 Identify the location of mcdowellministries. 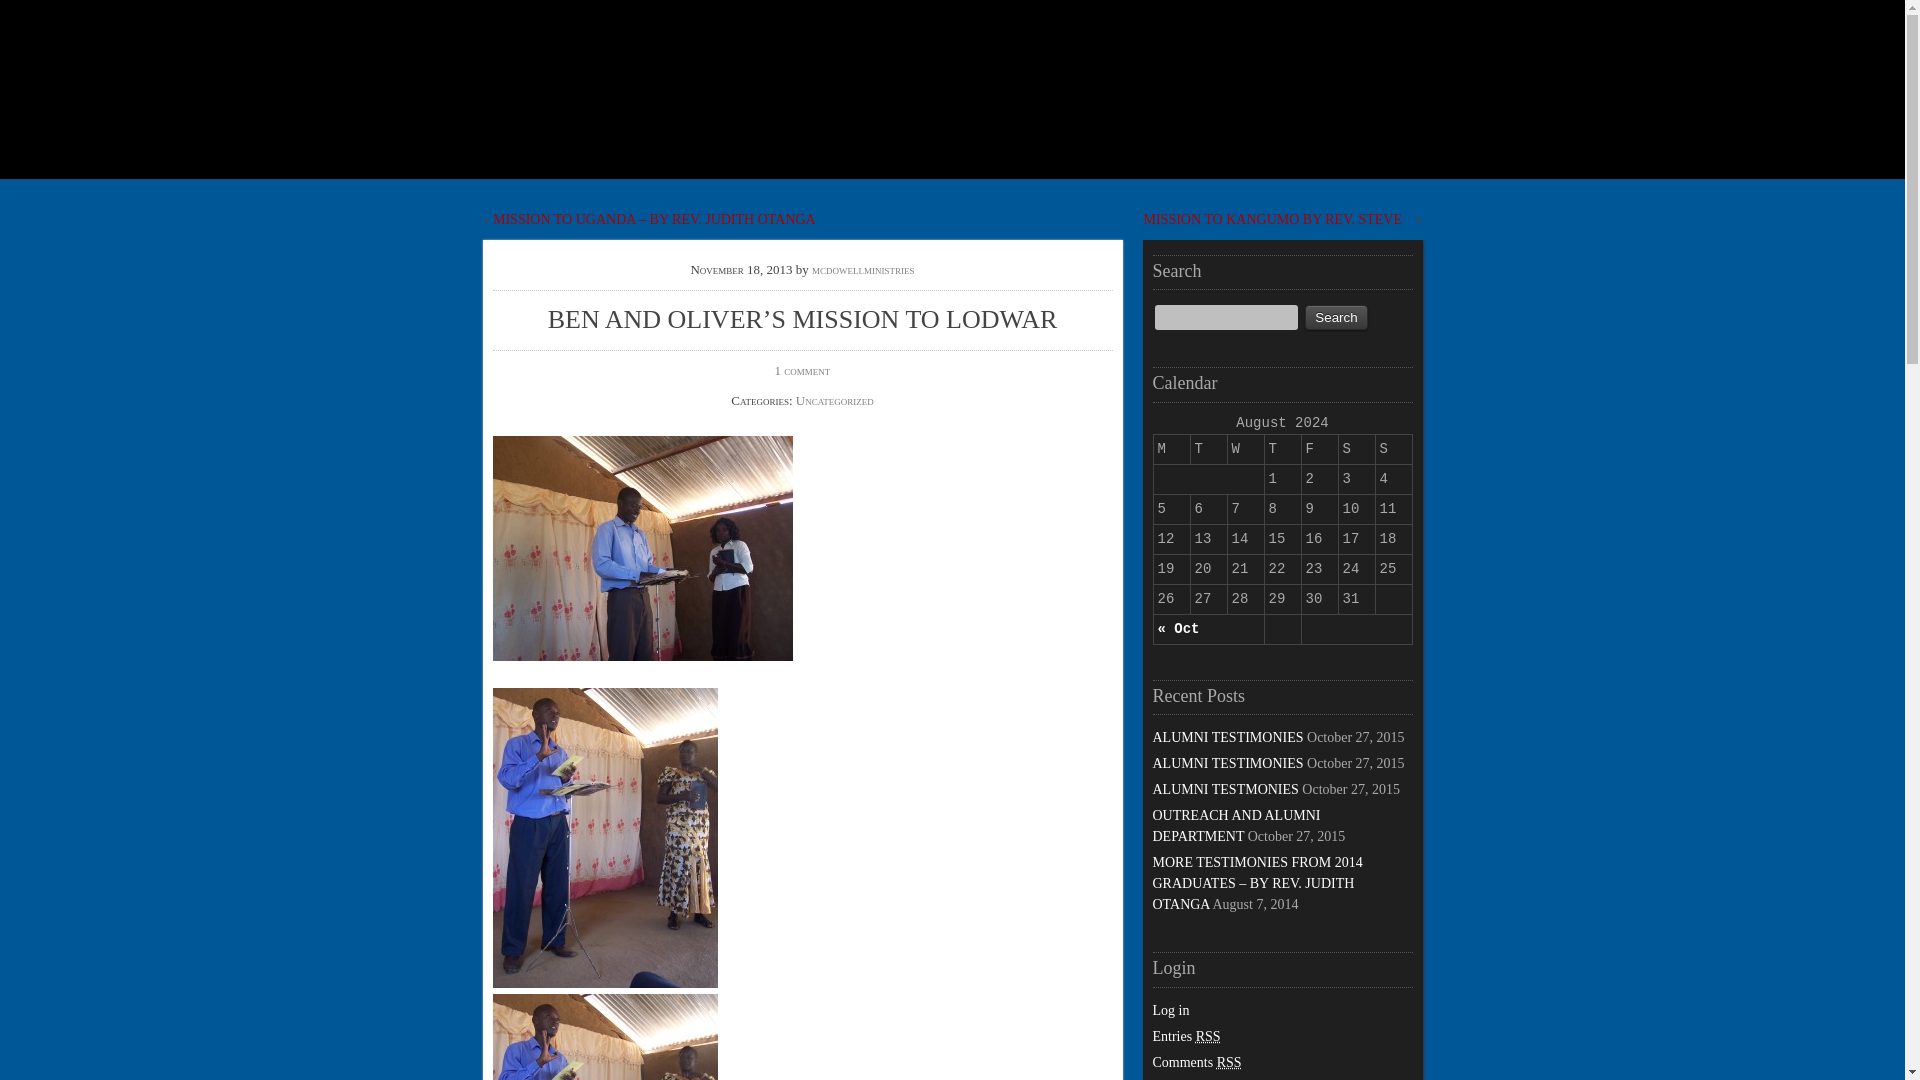
(864, 269).